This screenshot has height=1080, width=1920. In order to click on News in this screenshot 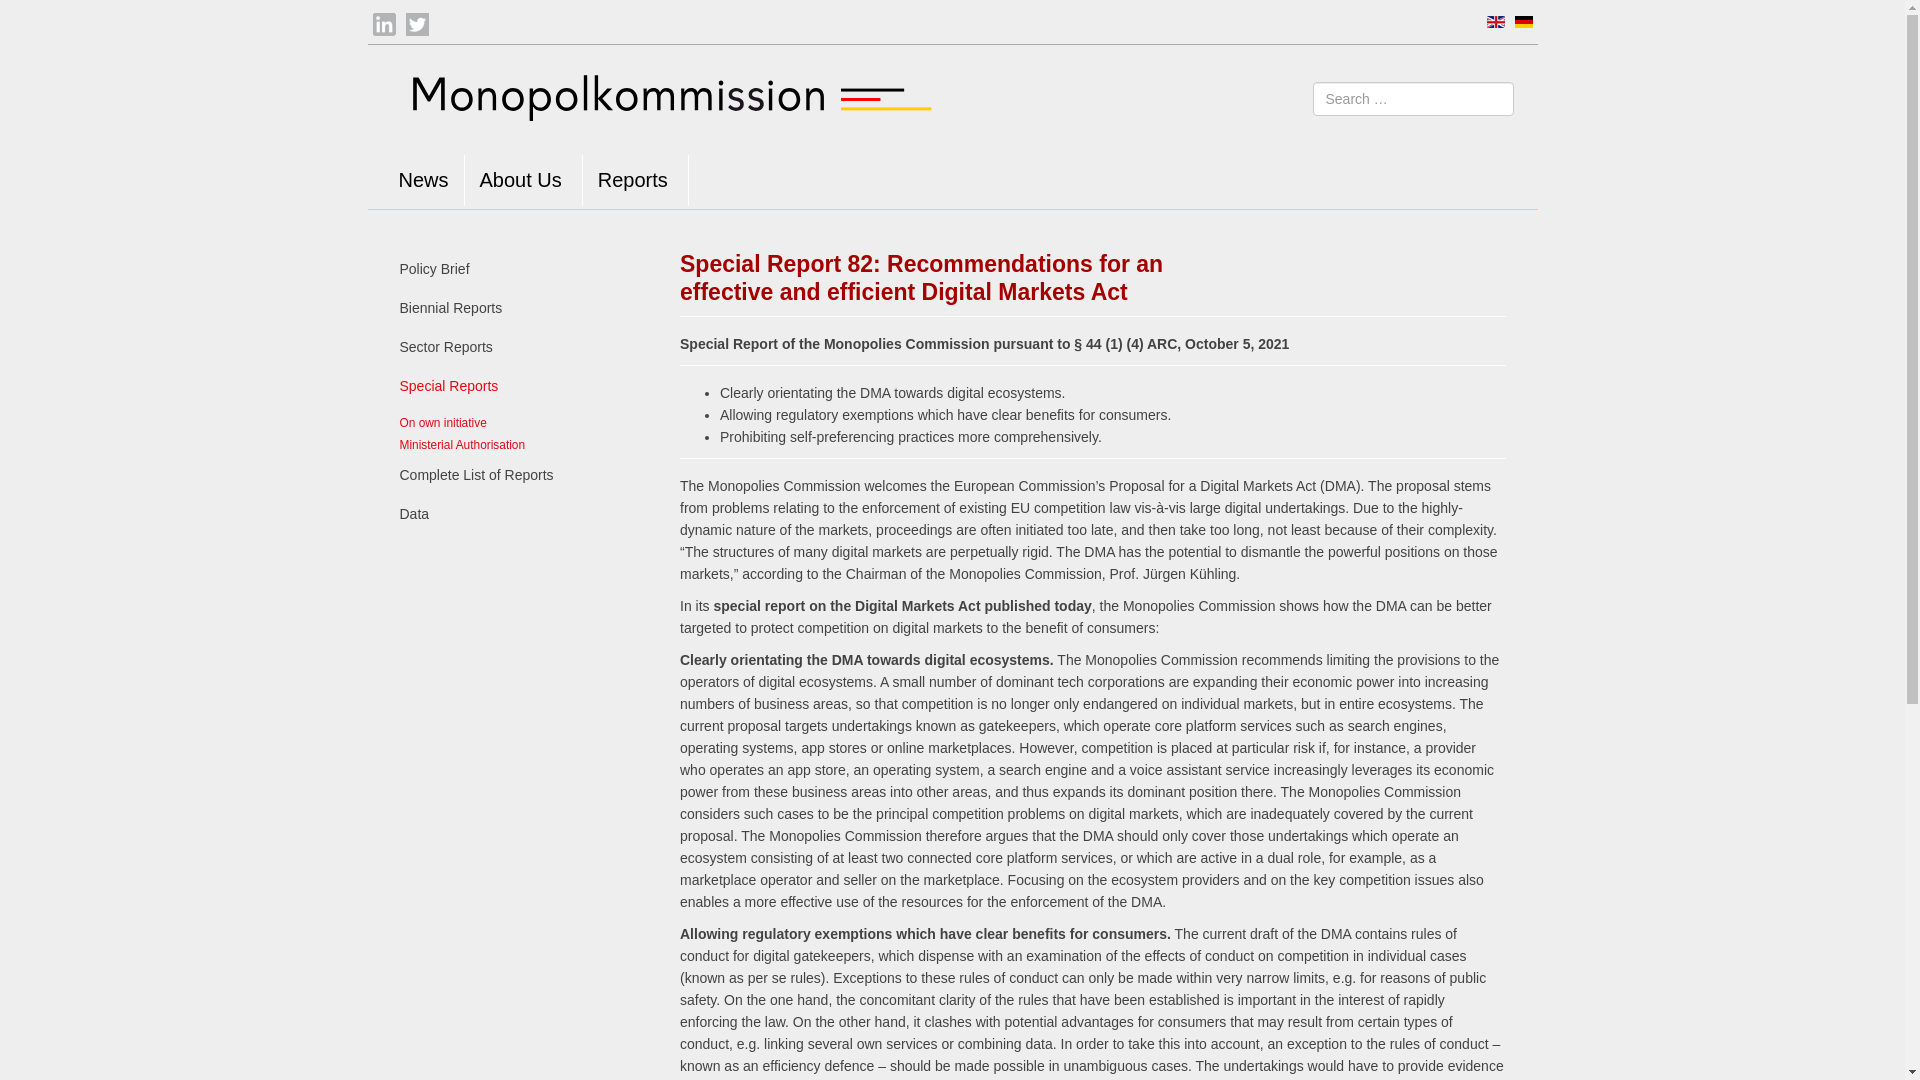, I will do `click(424, 180)`.